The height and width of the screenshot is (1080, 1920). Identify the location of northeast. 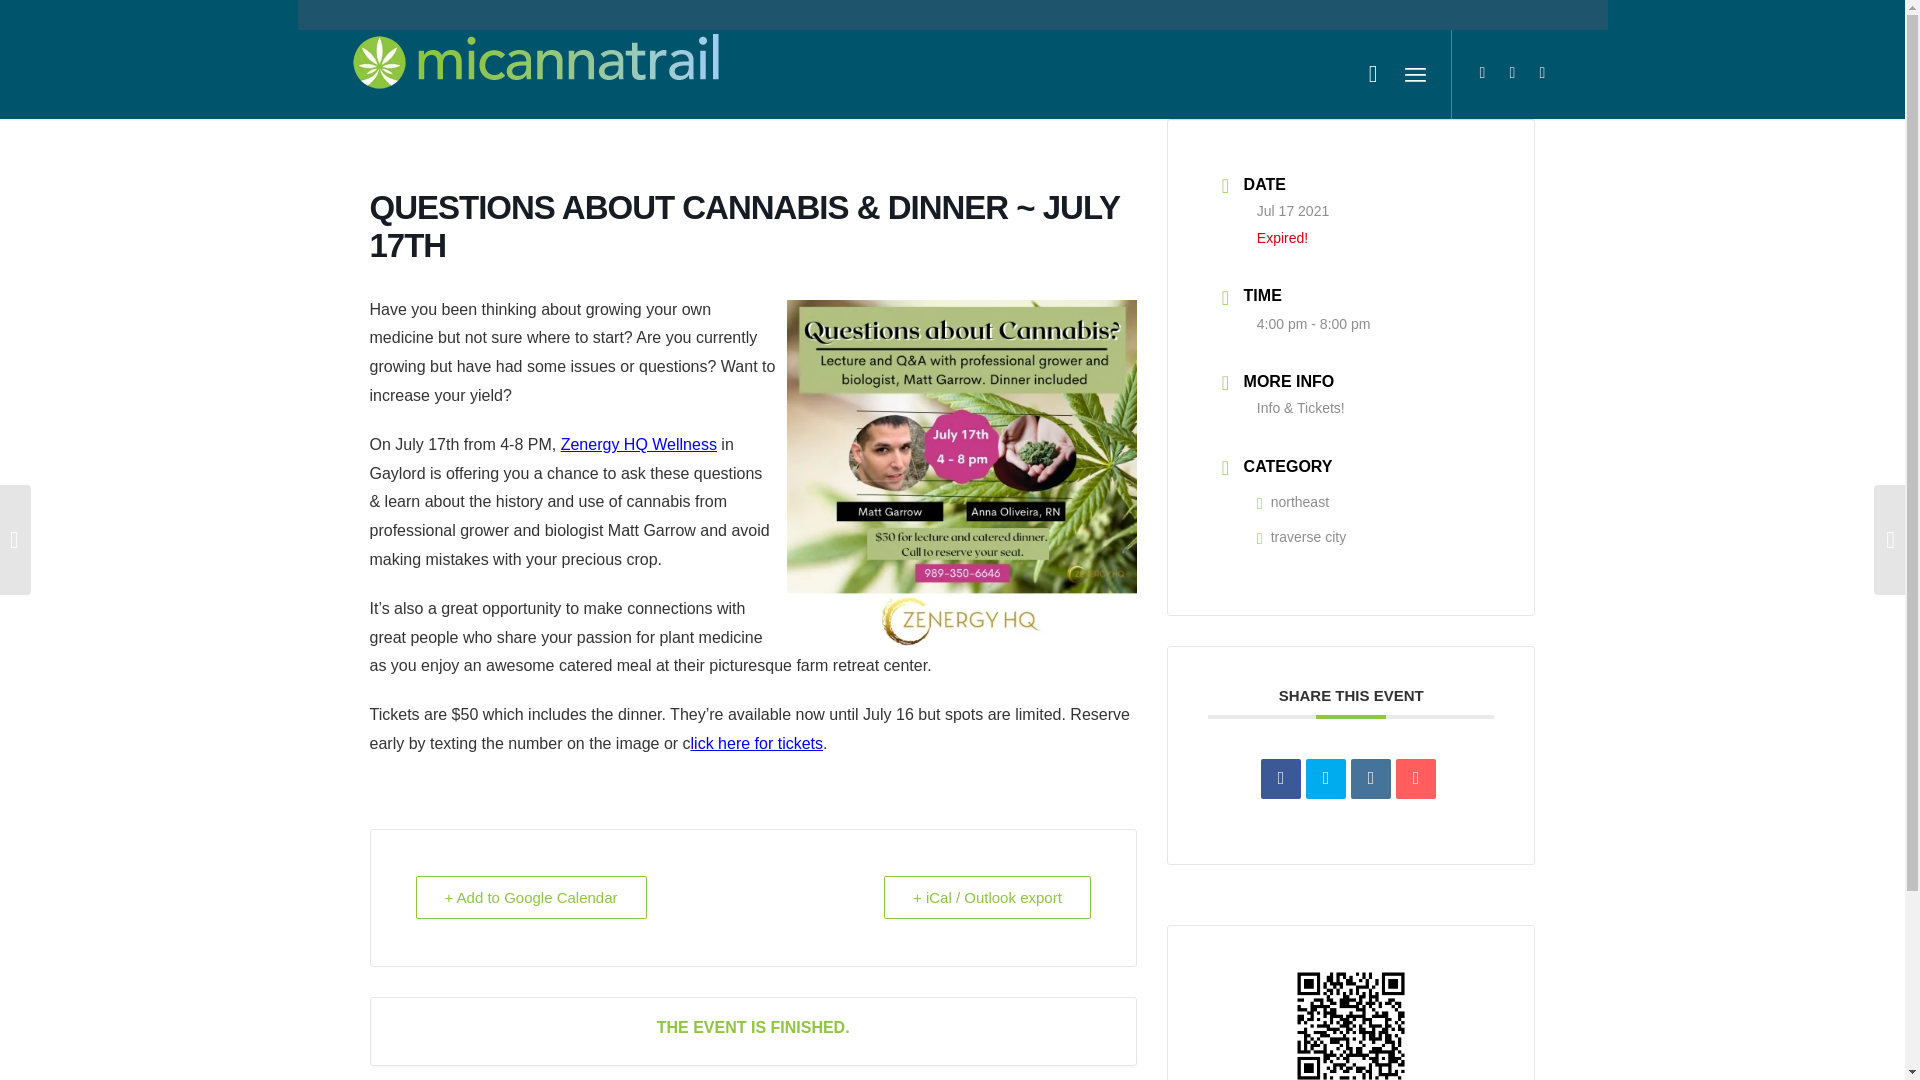
(1292, 501).